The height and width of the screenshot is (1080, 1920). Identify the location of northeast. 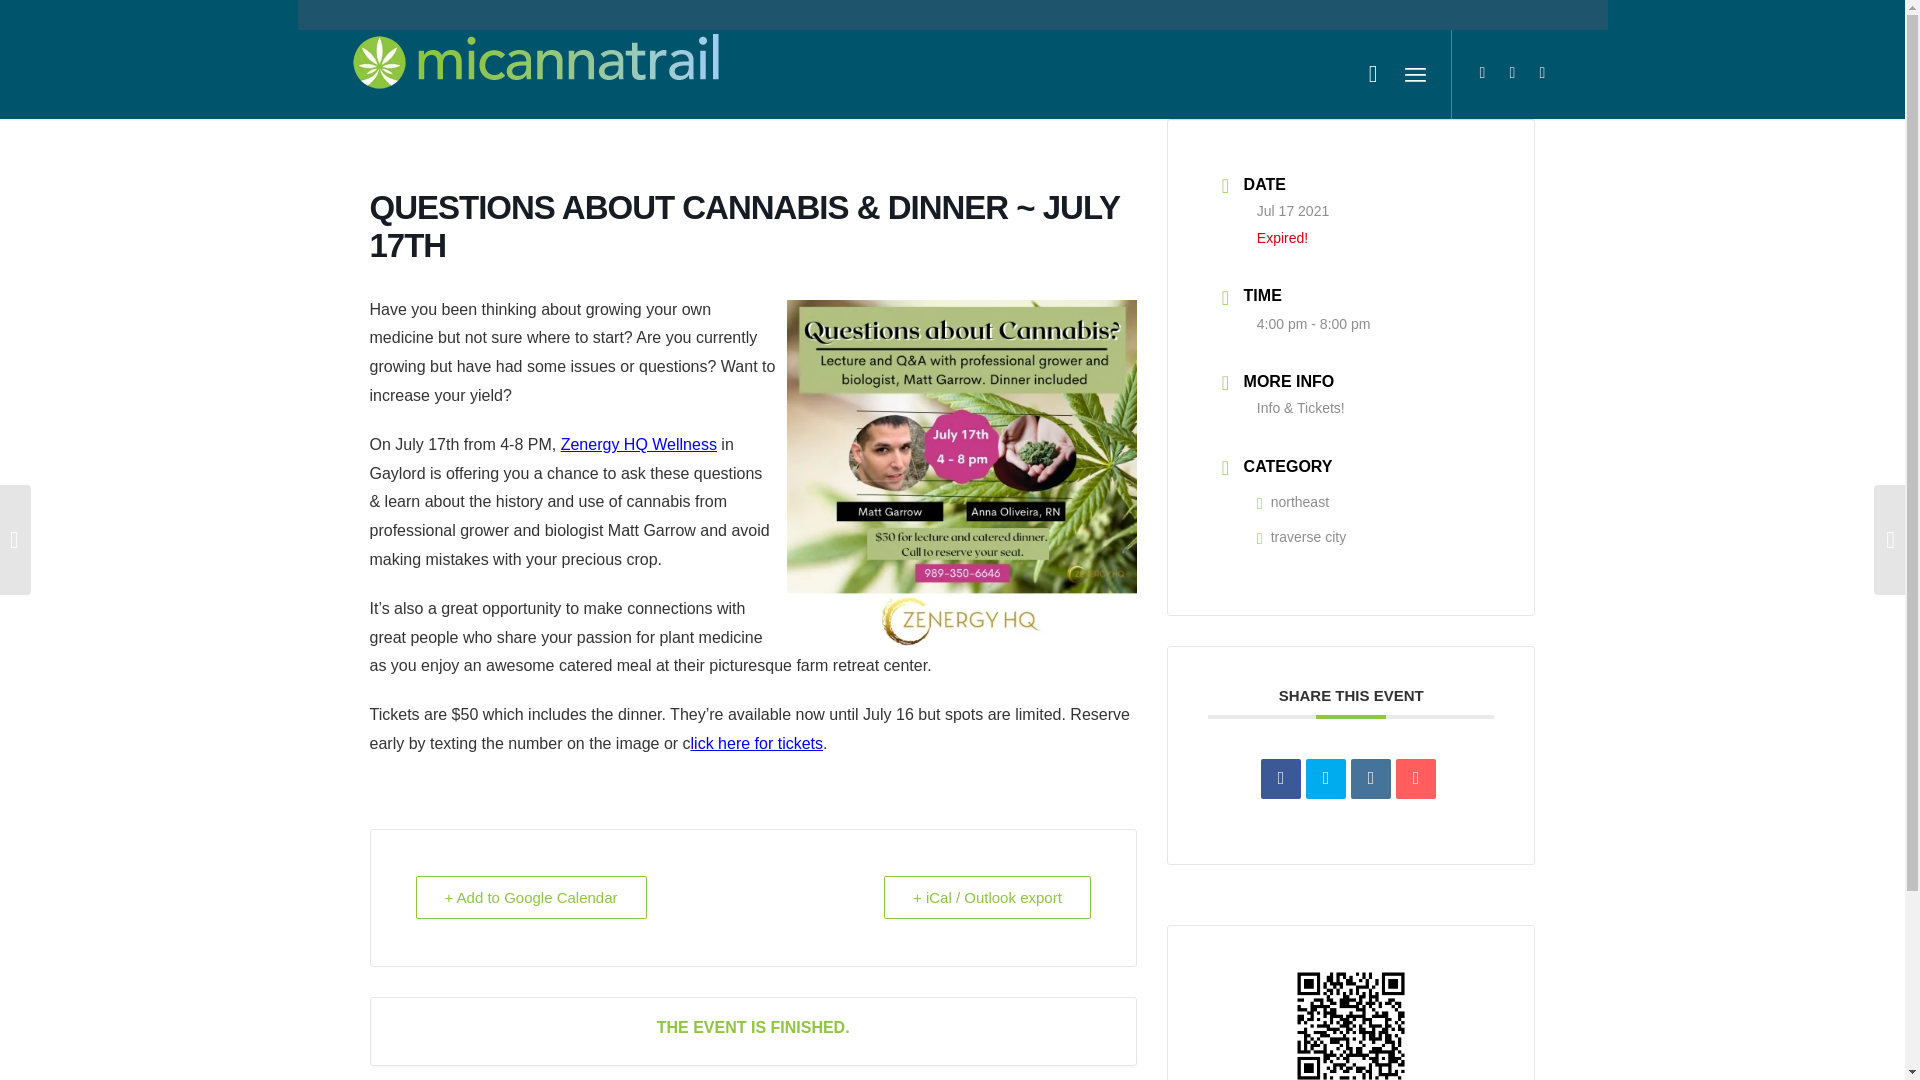
(1292, 501).